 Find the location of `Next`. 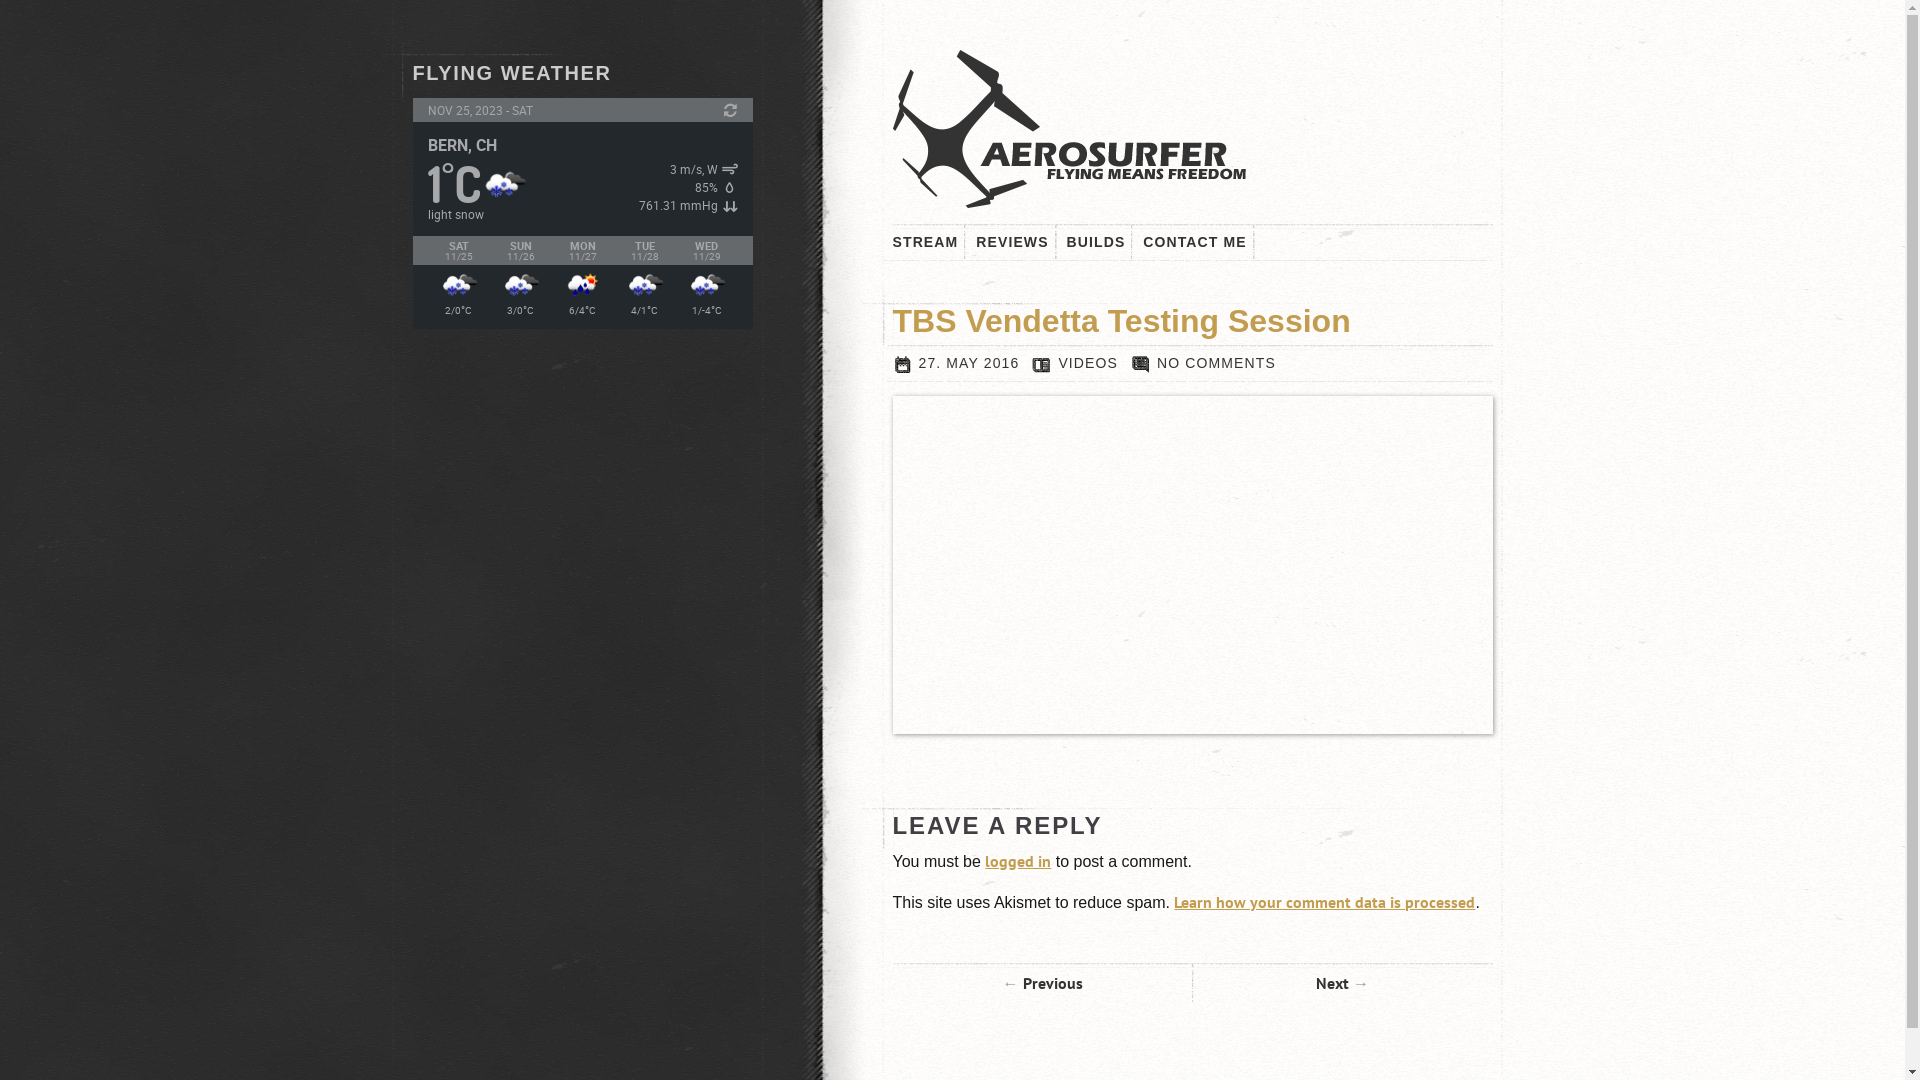

Next is located at coordinates (1342, 983).